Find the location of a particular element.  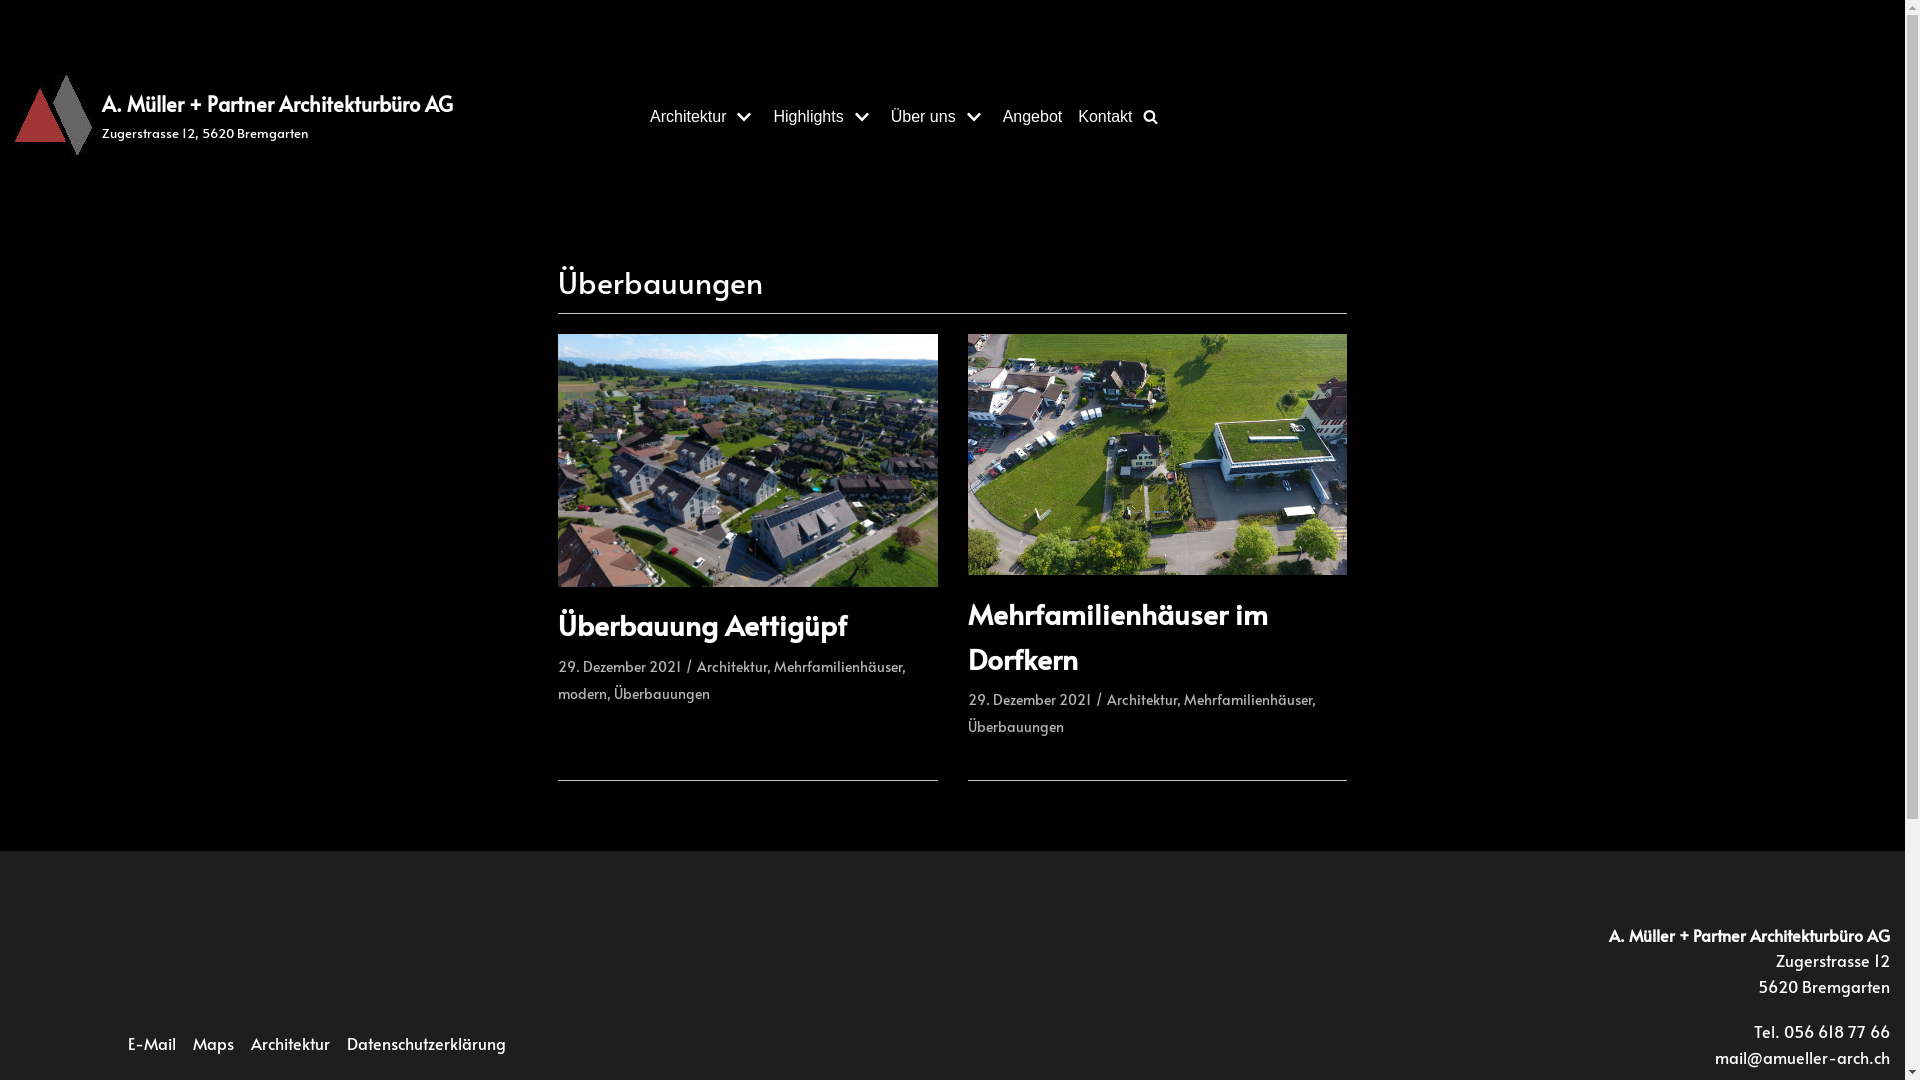

E-Mail is located at coordinates (152, 1044).